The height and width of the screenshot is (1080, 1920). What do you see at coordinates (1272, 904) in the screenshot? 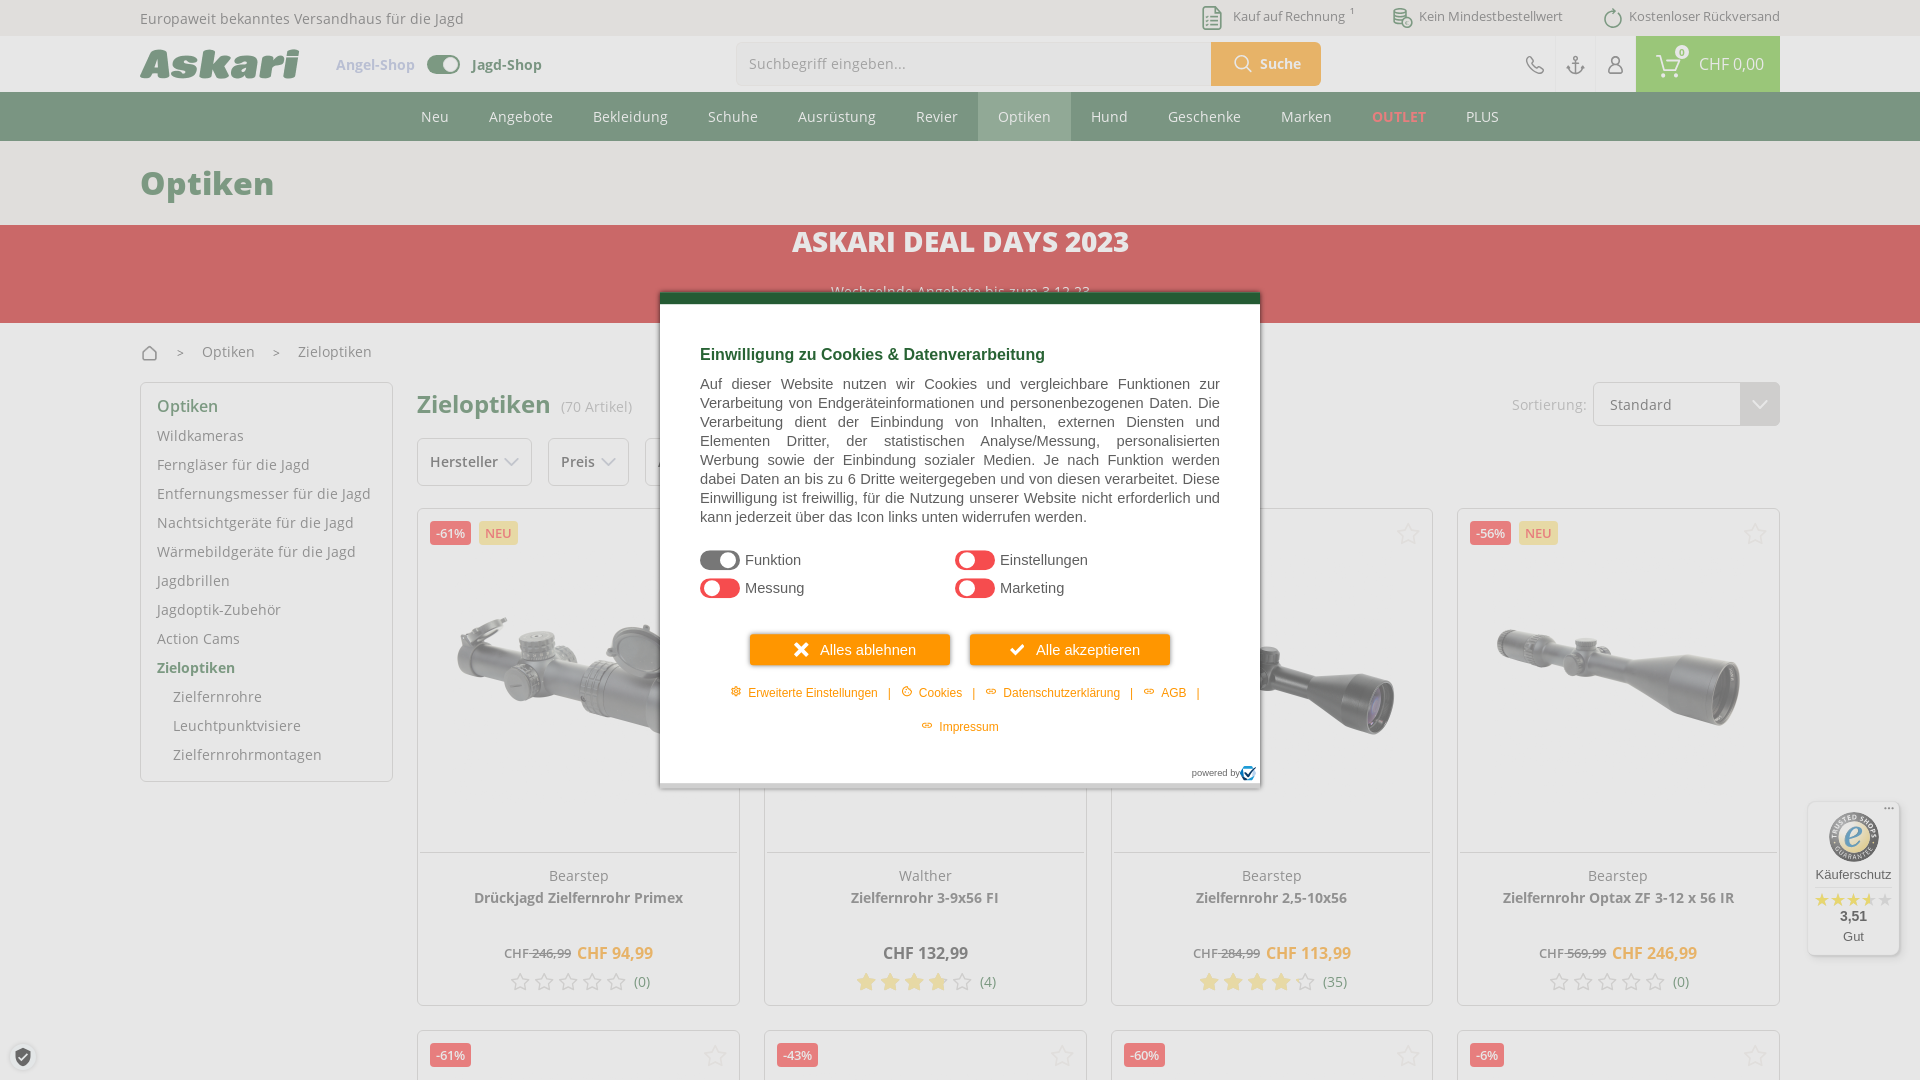
I see `Bearstep
Zielfernrohr 2,5-10x56` at bounding box center [1272, 904].